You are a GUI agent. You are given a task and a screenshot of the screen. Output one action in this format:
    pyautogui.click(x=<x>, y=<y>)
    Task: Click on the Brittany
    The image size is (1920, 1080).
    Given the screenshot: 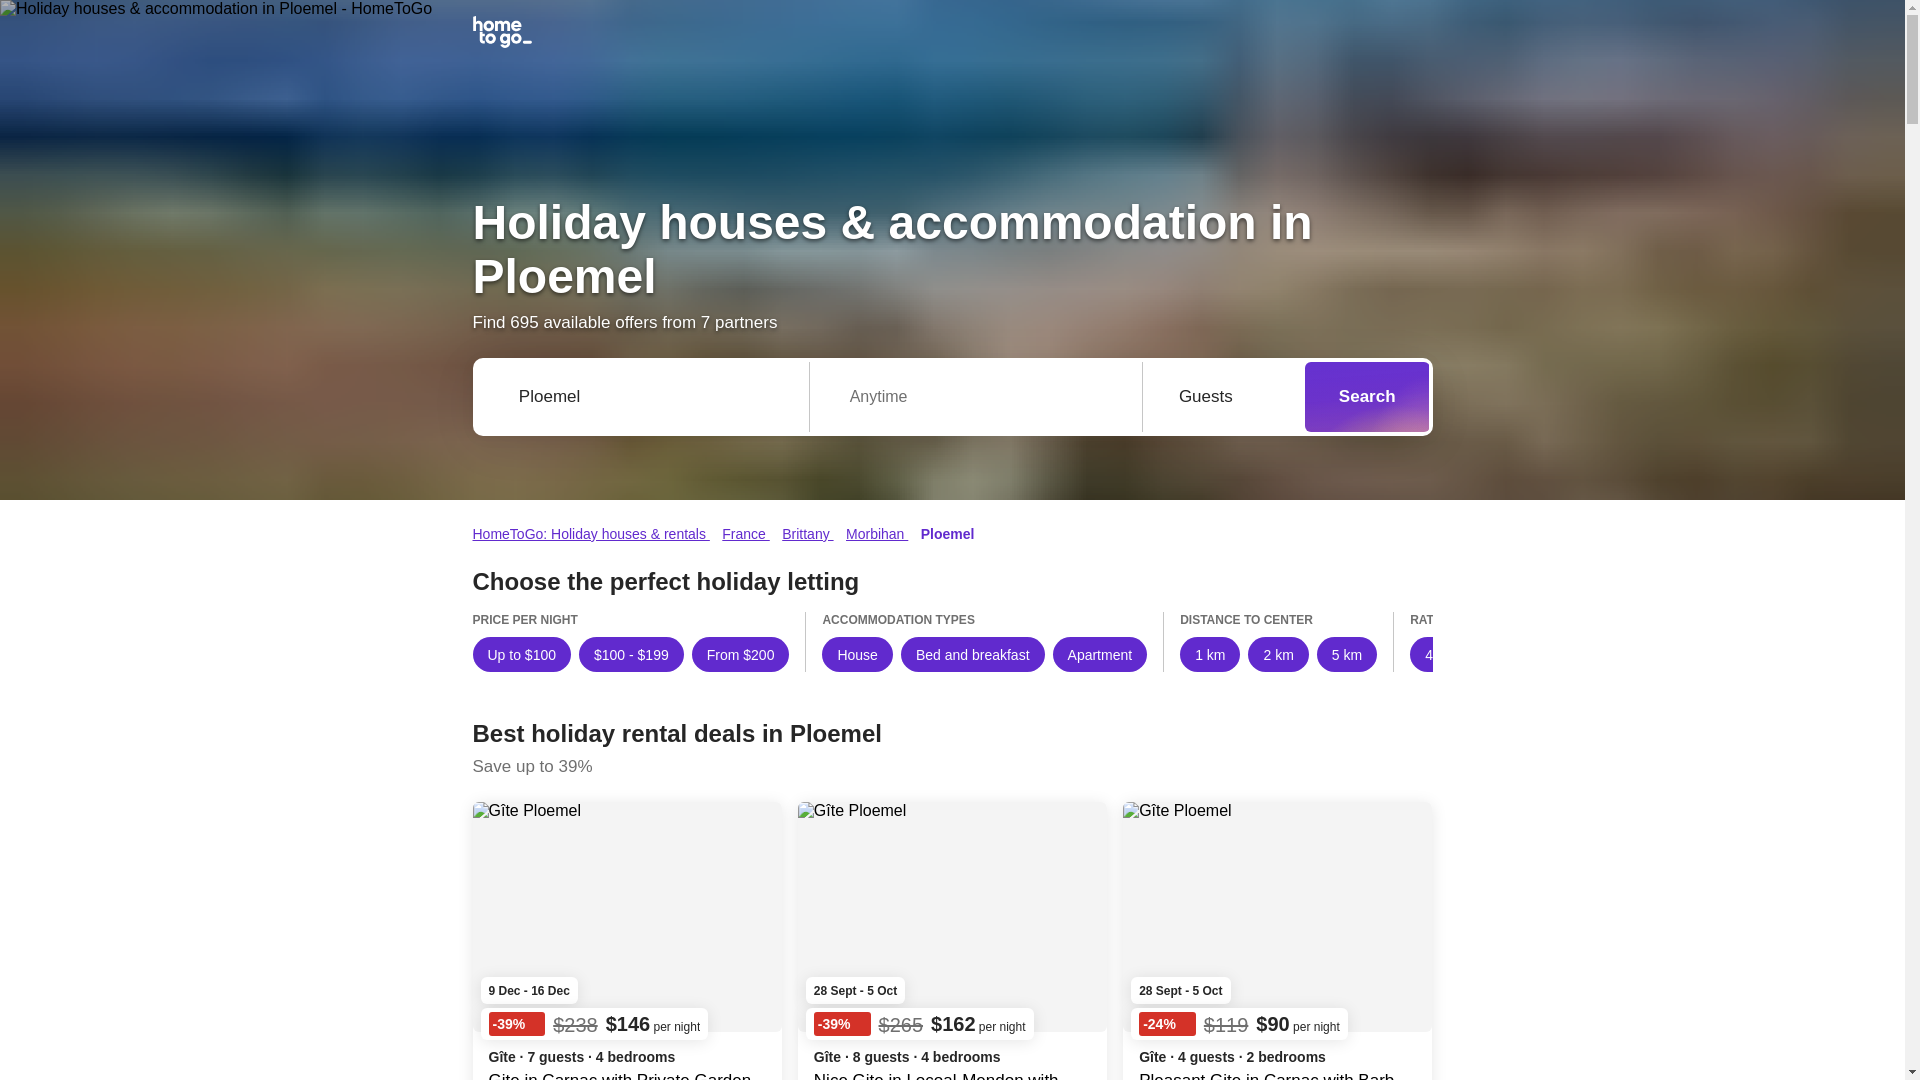 What is the action you would take?
    pyautogui.click(x=808, y=534)
    